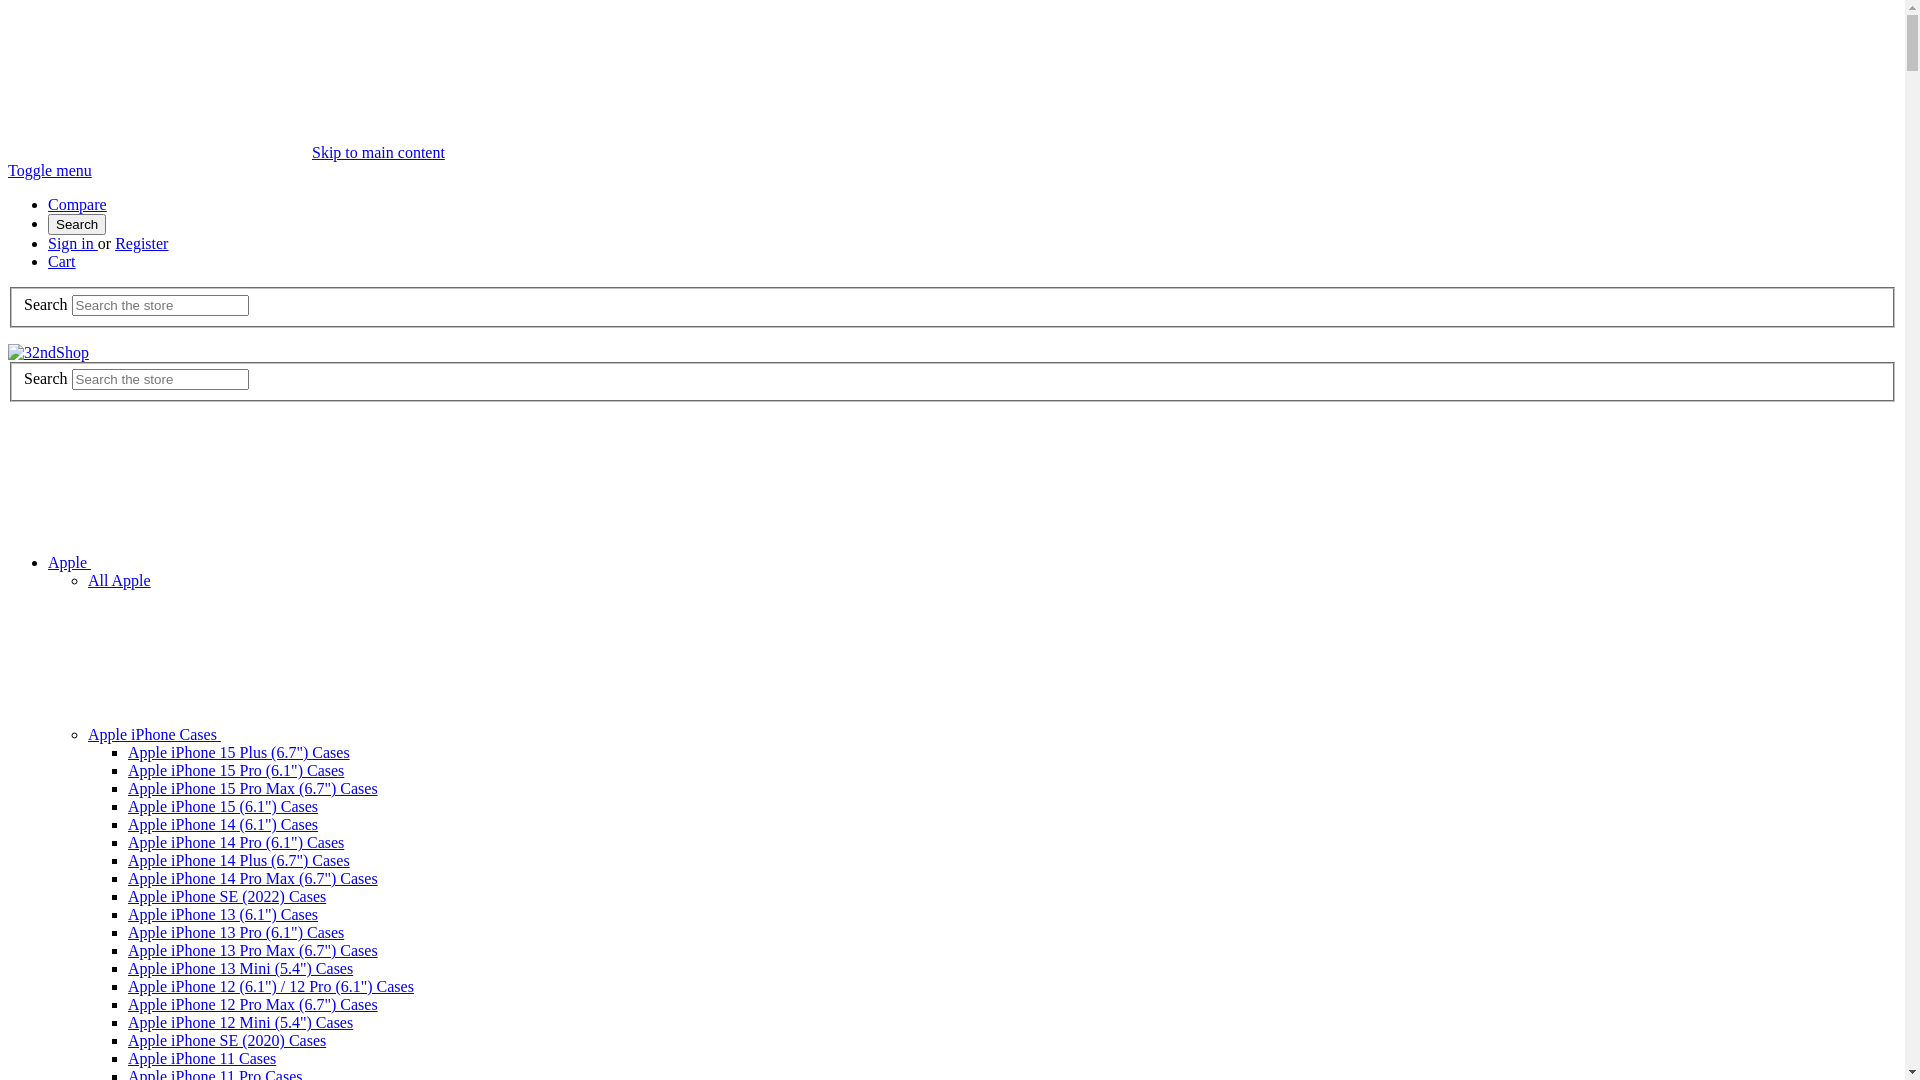 The image size is (1920, 1080). Describe the element at coordinates (223, 914) in the screenshot. I see `Apple iPhone 13 (6.1") Cases` at that location.